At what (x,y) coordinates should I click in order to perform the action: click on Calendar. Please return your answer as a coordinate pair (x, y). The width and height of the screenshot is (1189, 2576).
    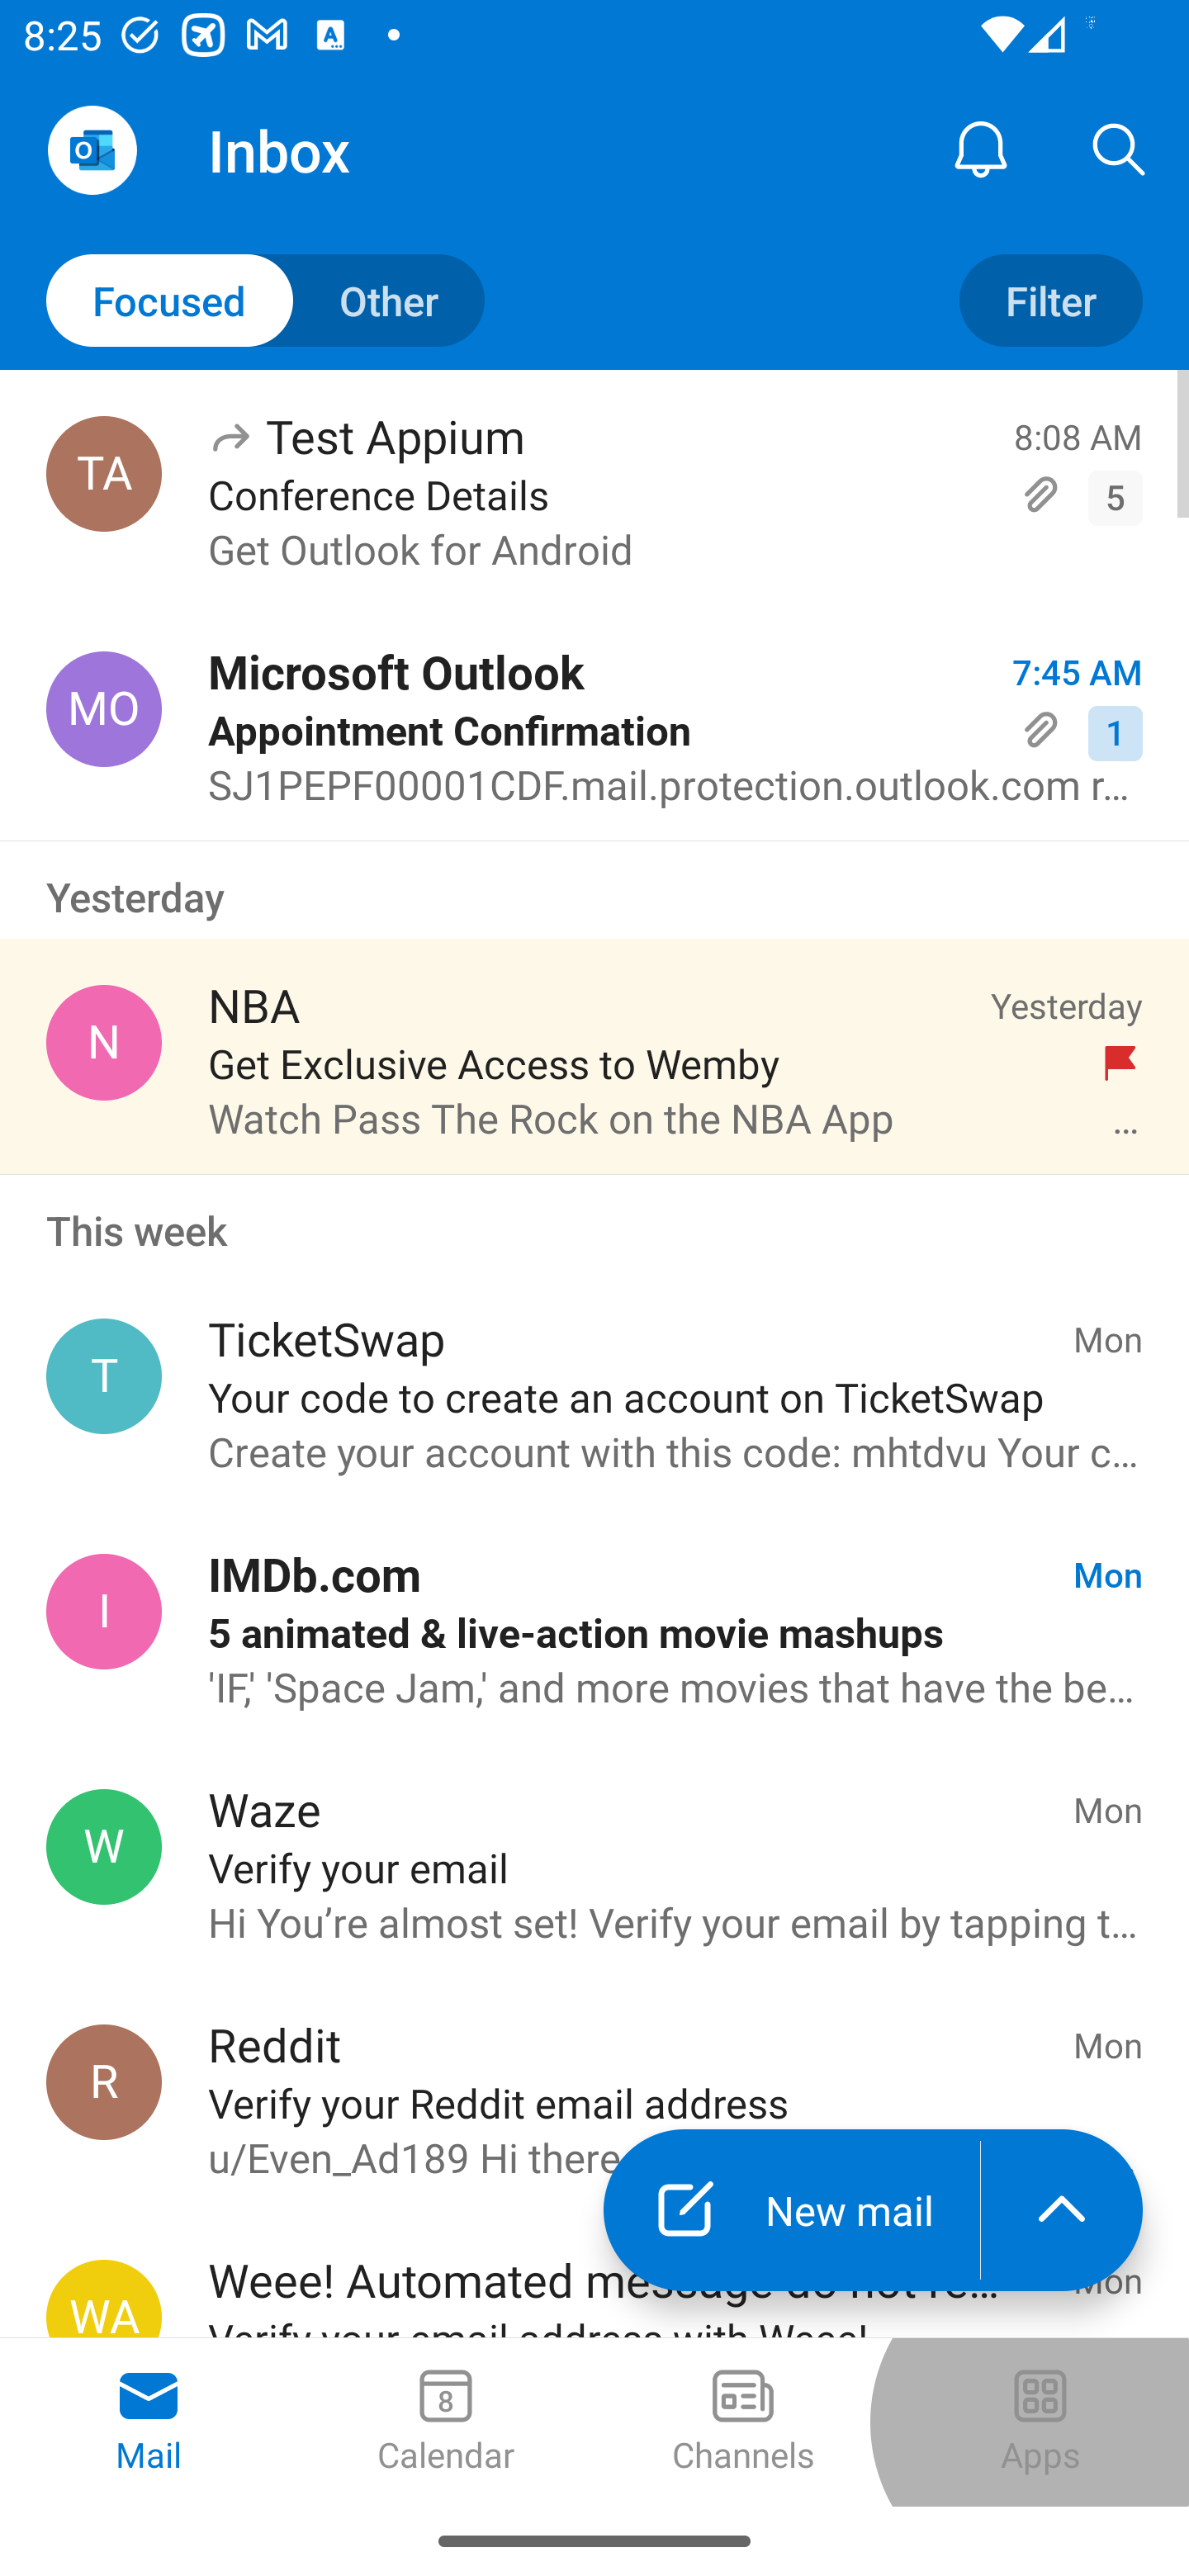
    Looking at the image, I should click on (446, 2422).